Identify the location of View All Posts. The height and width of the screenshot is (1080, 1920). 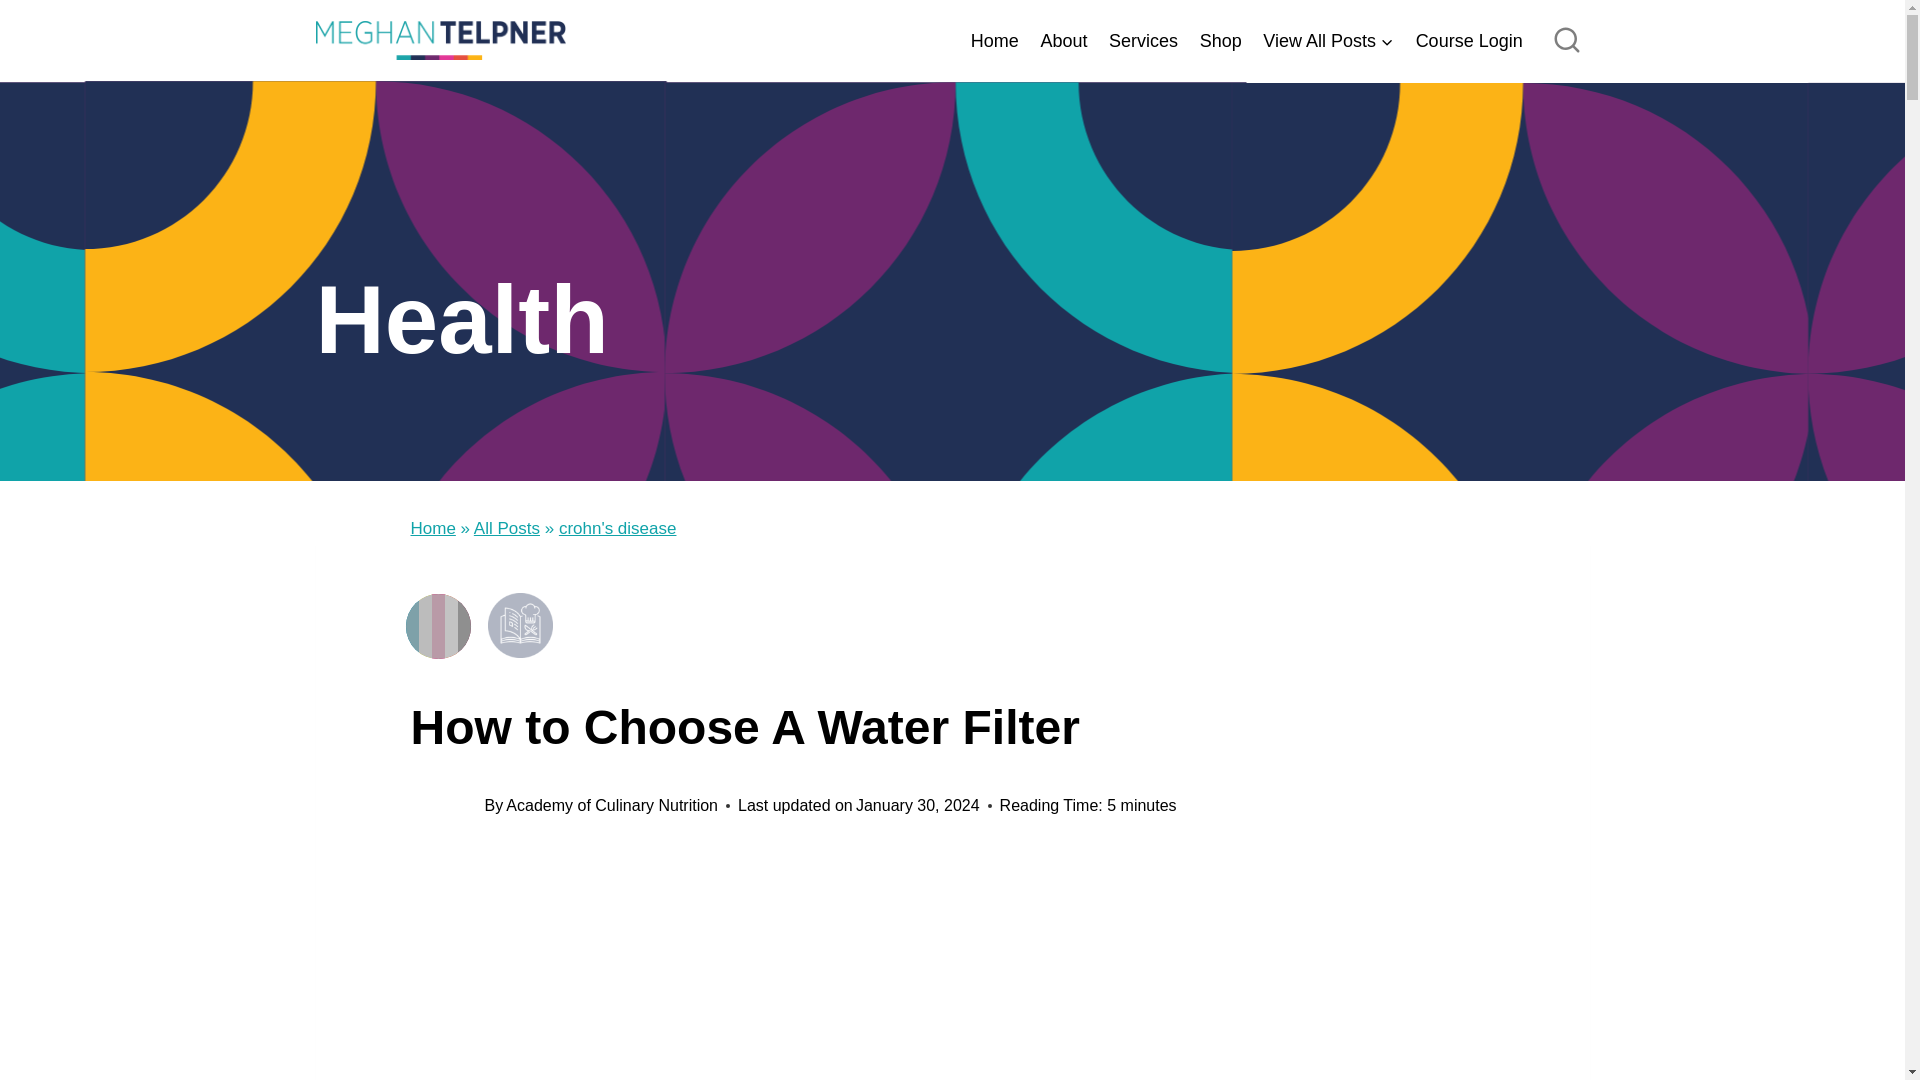
(1327, 41).